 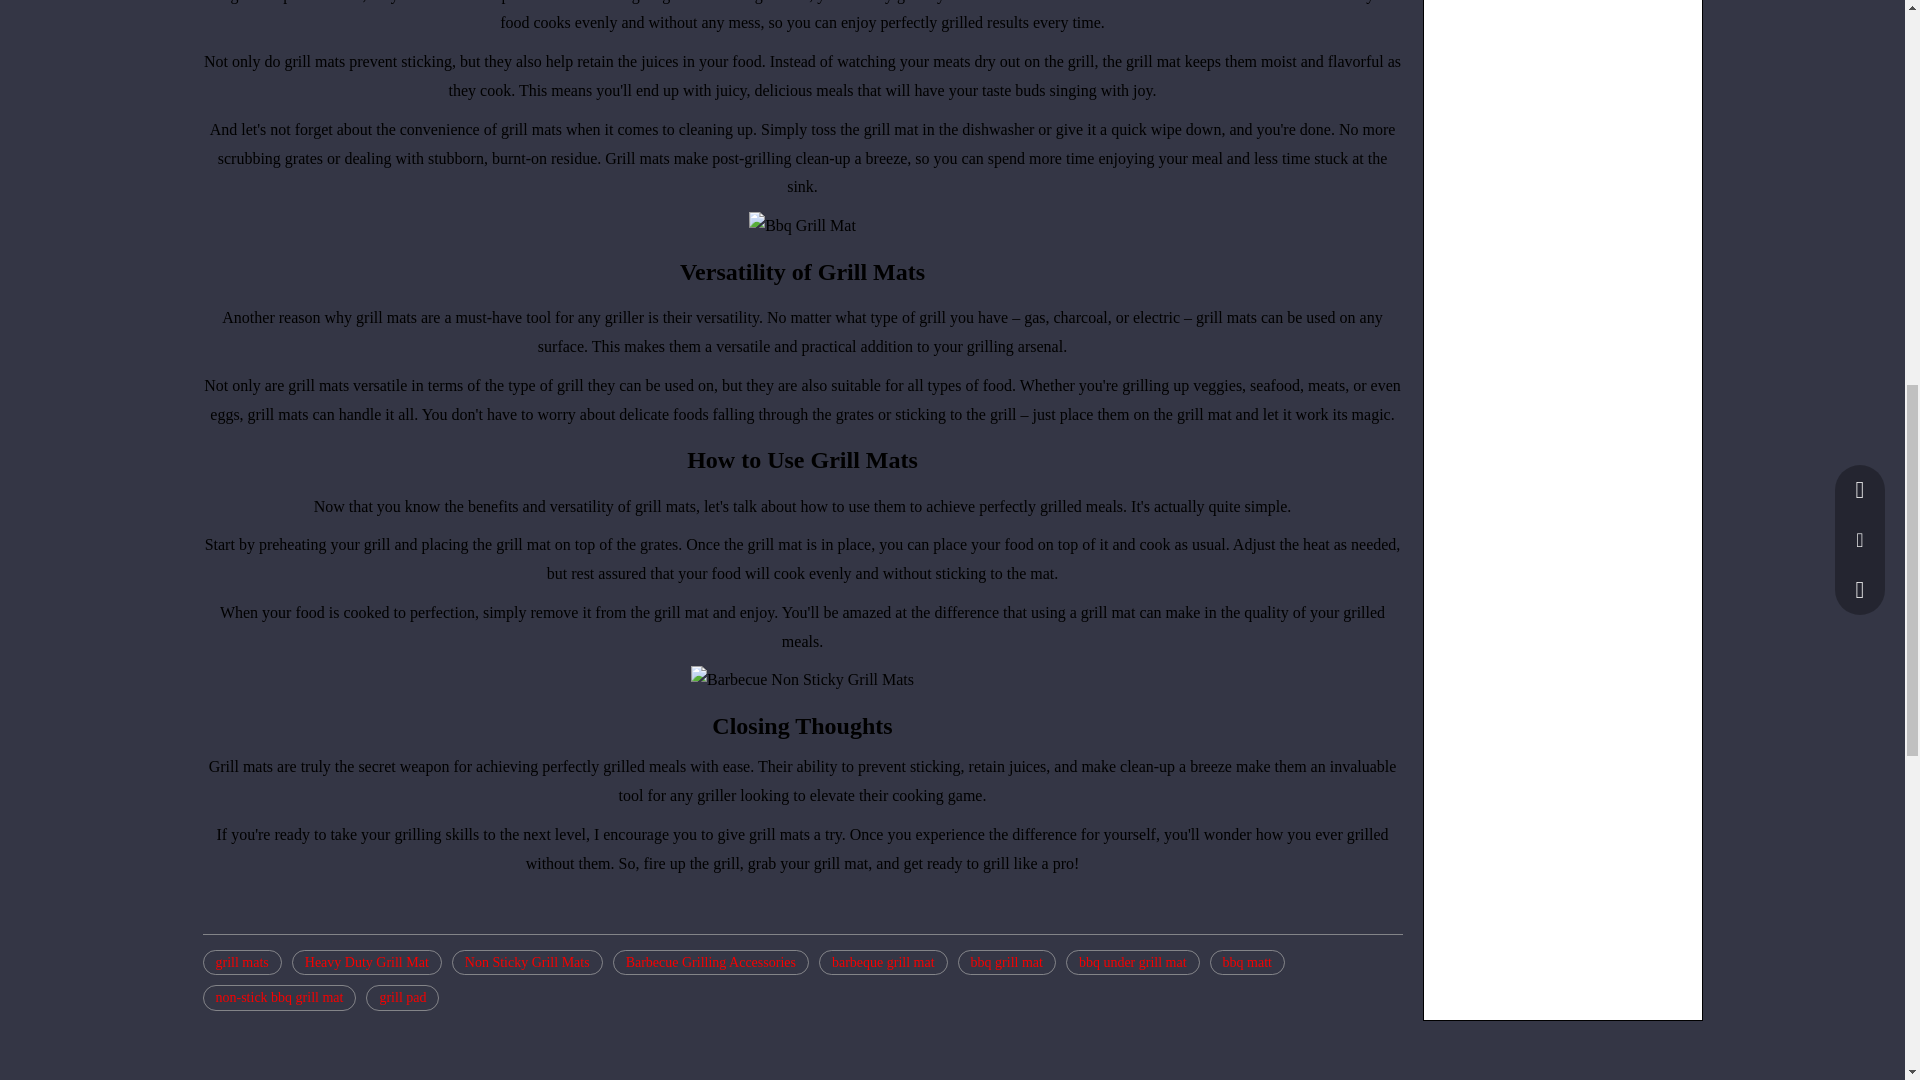 I want to click on bbq grill mat, so click(x=1007, y=963).